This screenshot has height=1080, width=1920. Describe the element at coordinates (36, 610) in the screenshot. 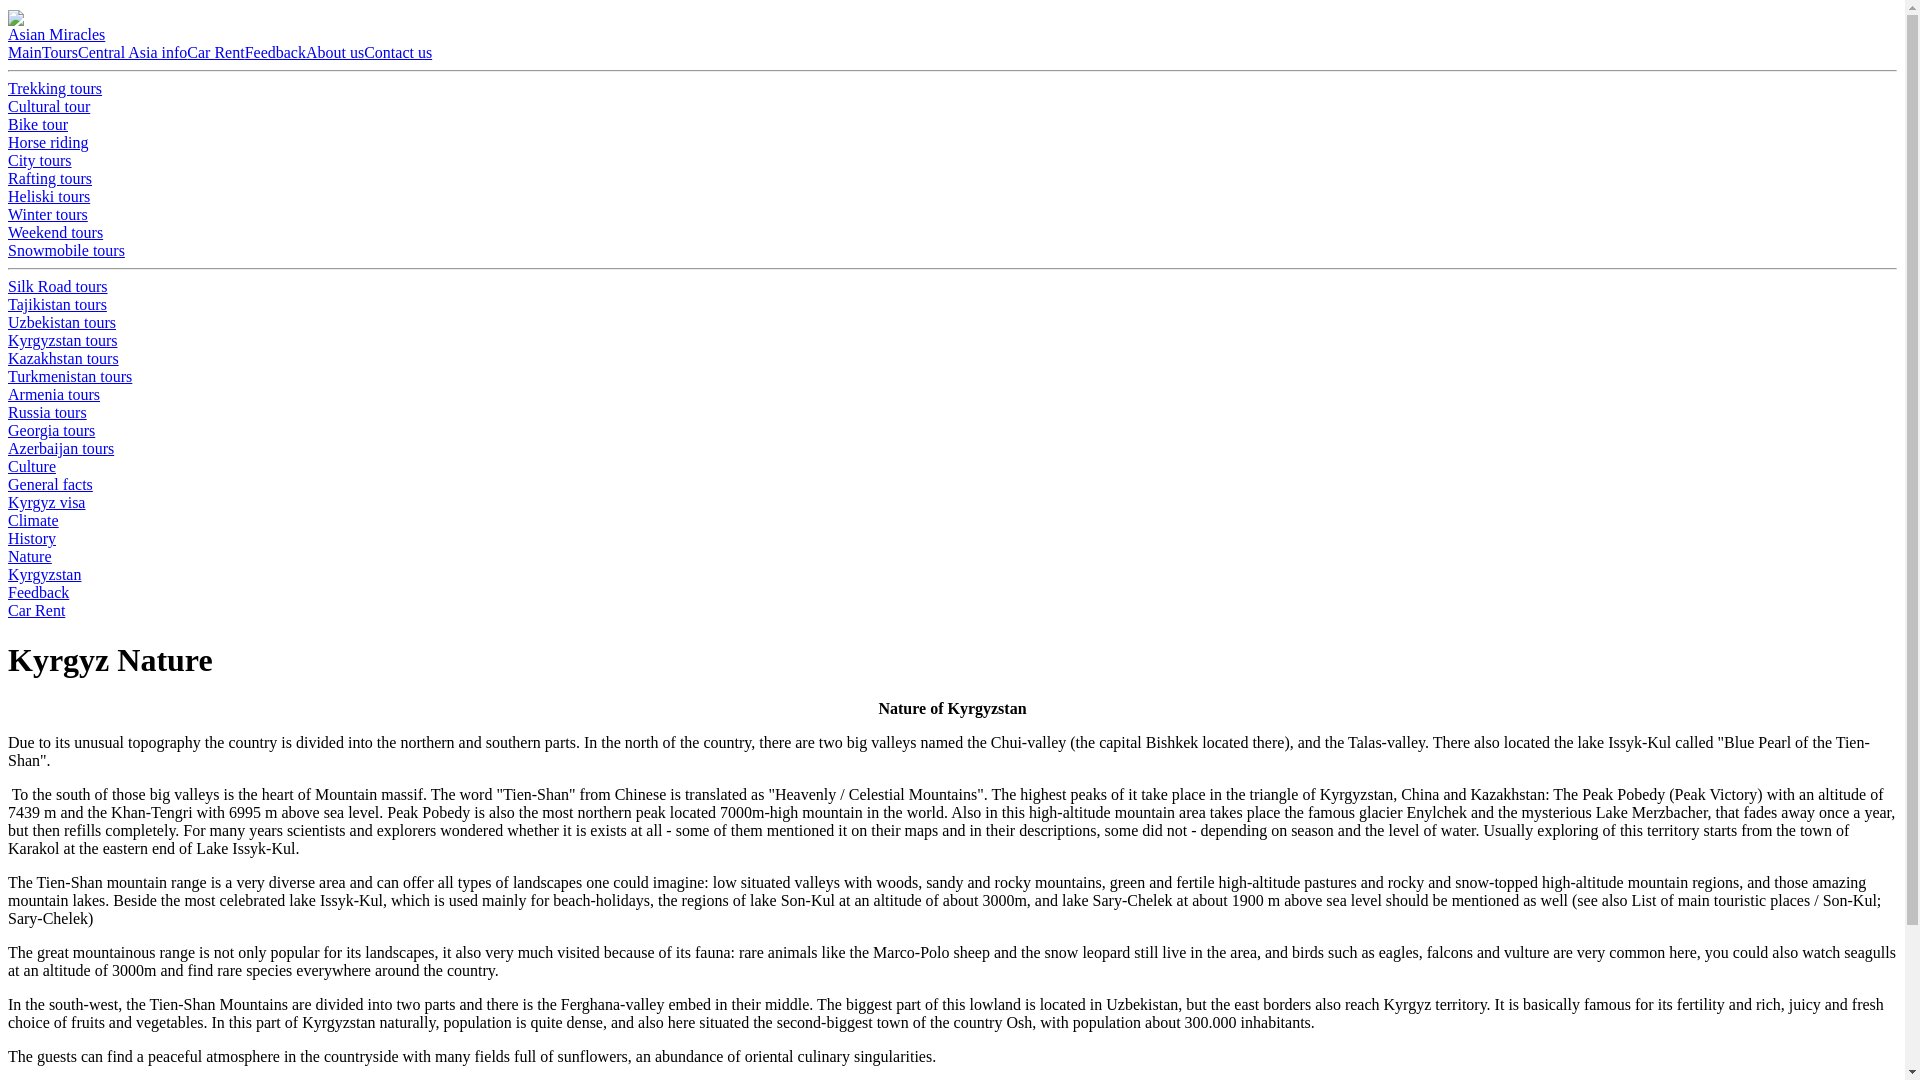

I see `Car Rent` at that location.